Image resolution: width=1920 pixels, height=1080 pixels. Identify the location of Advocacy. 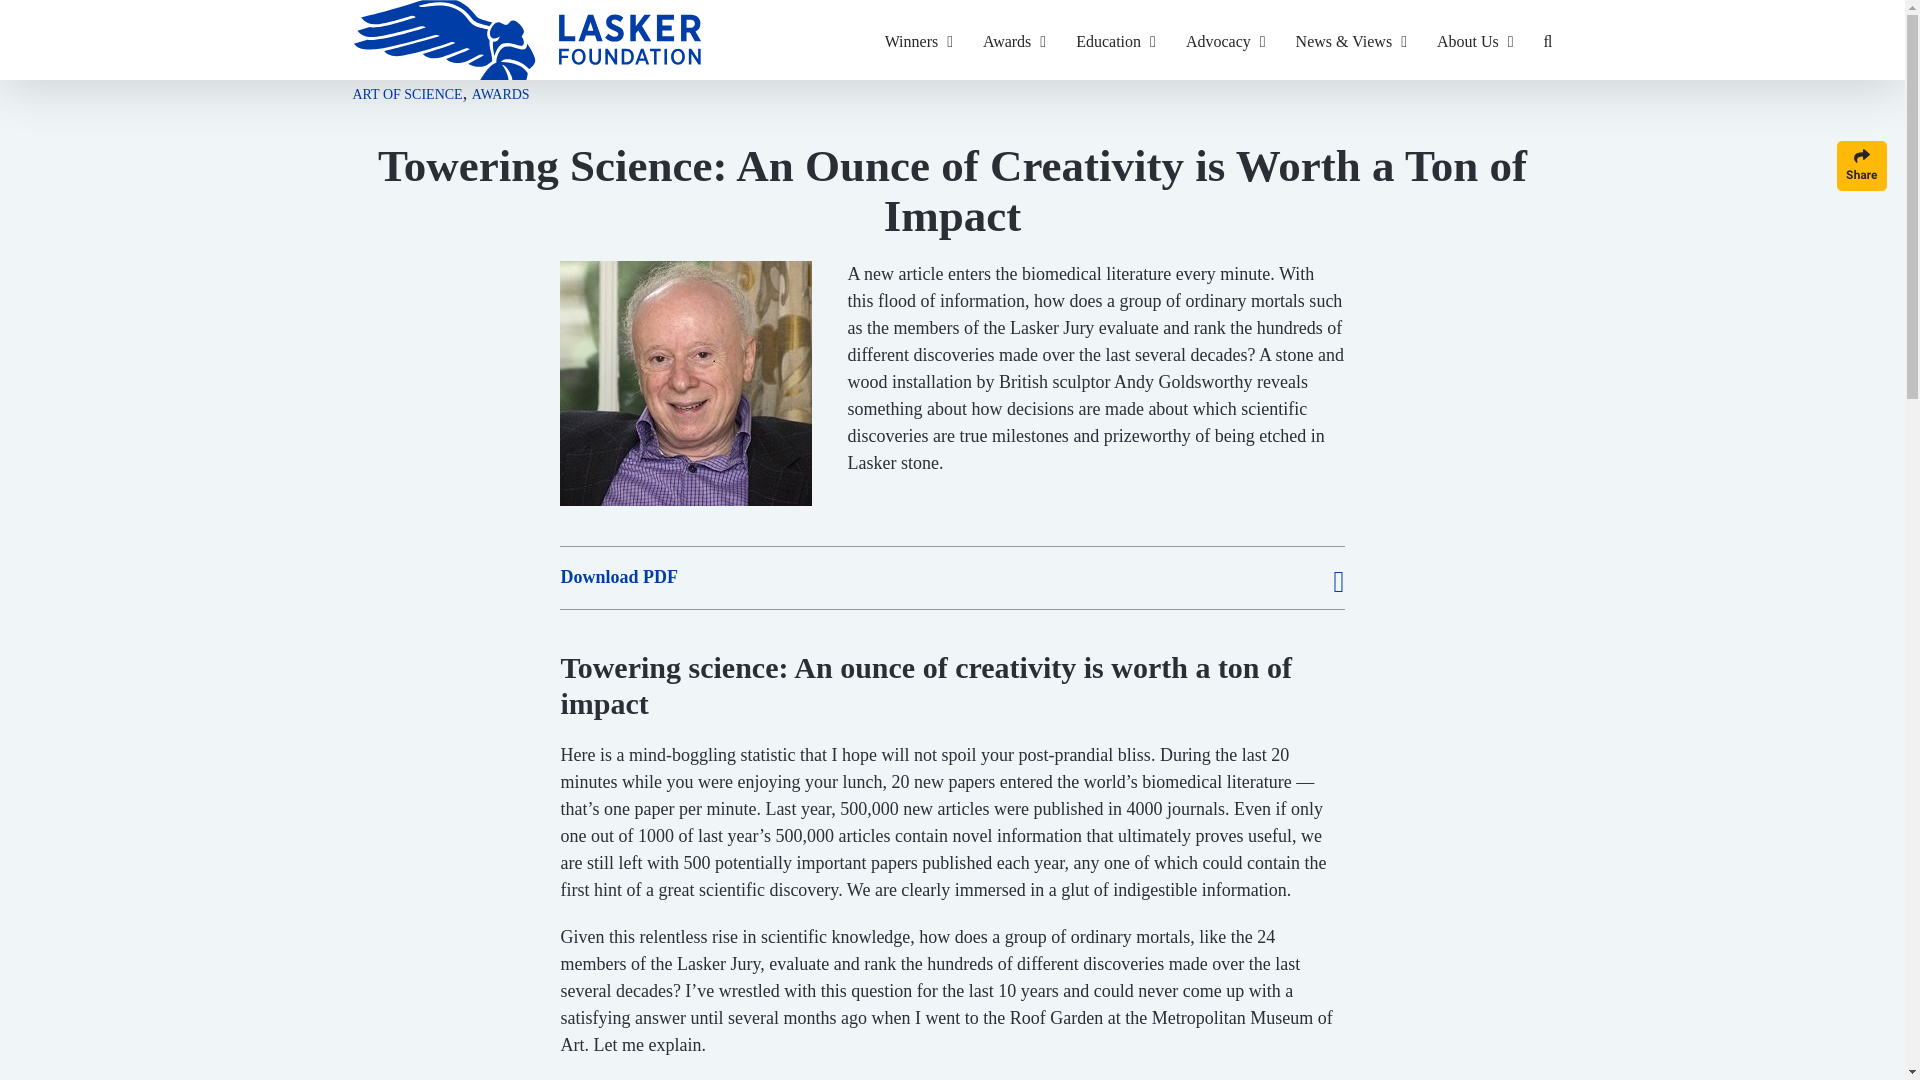
(1226, 40).